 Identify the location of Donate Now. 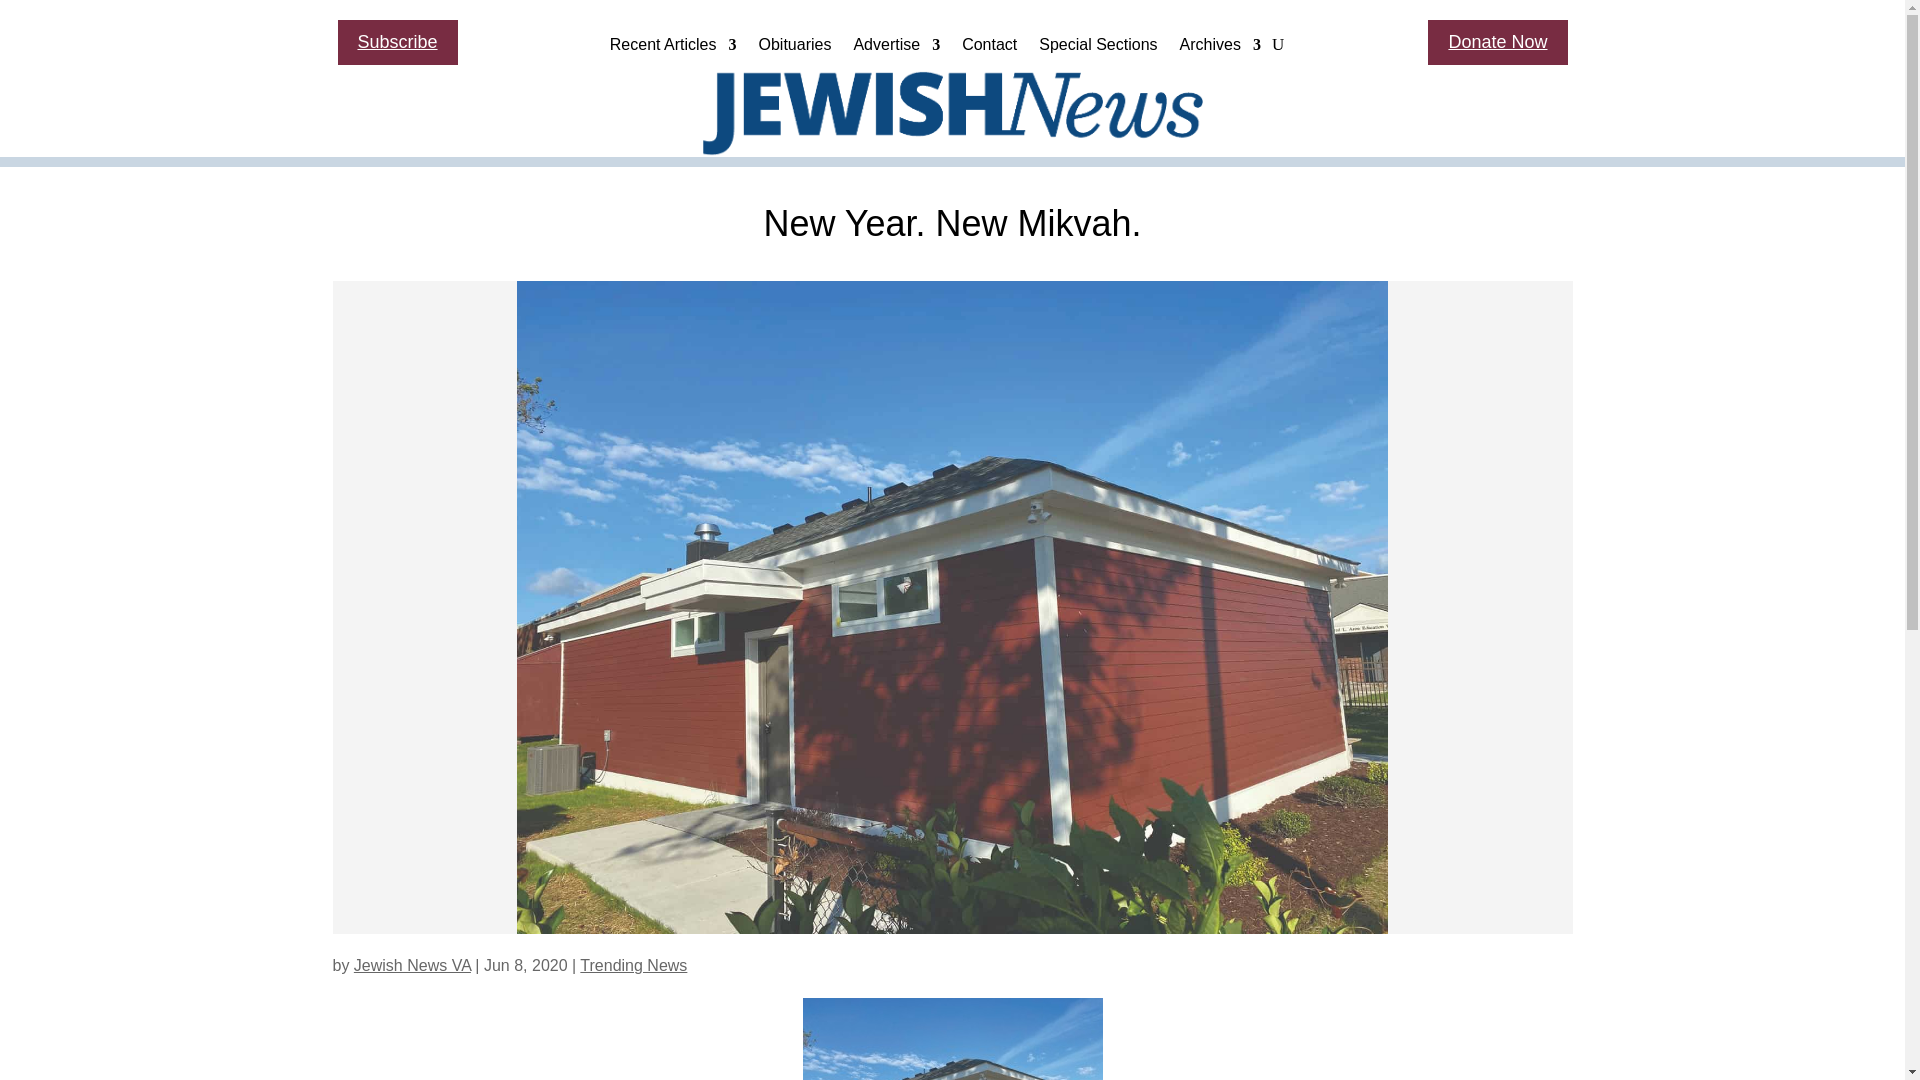
(1497, 42).